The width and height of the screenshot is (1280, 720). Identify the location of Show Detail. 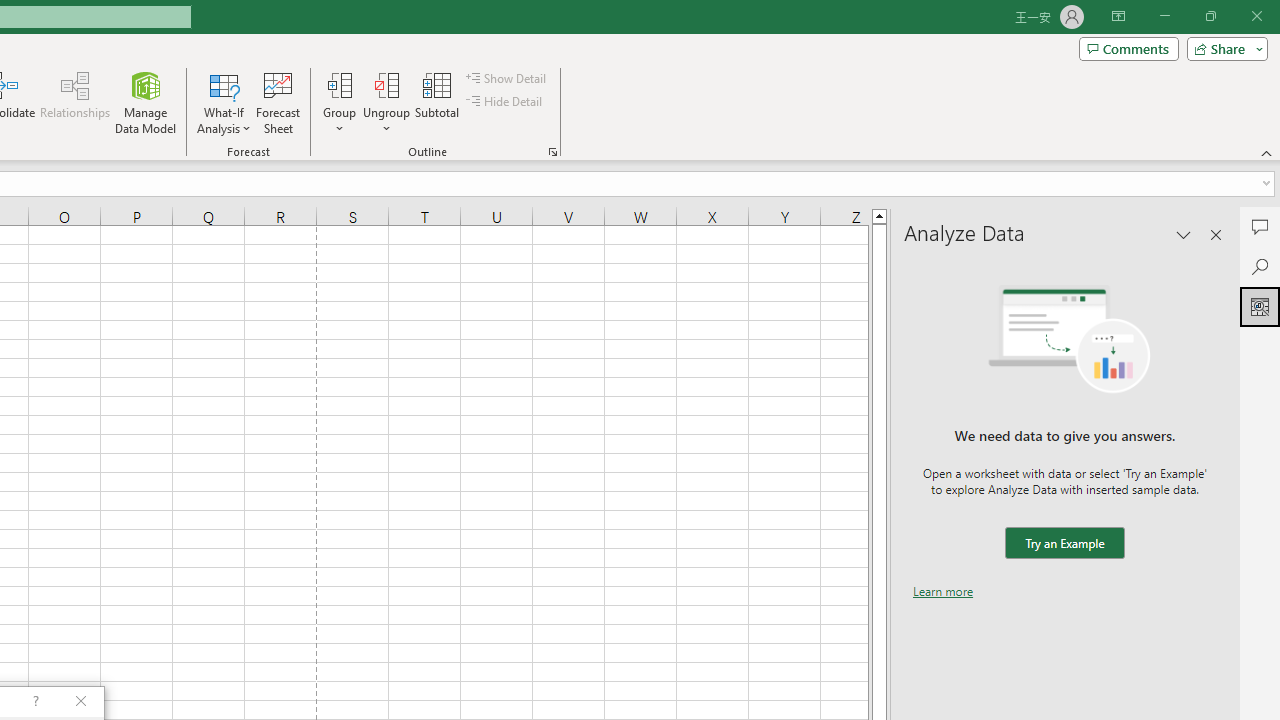
(507, 78).